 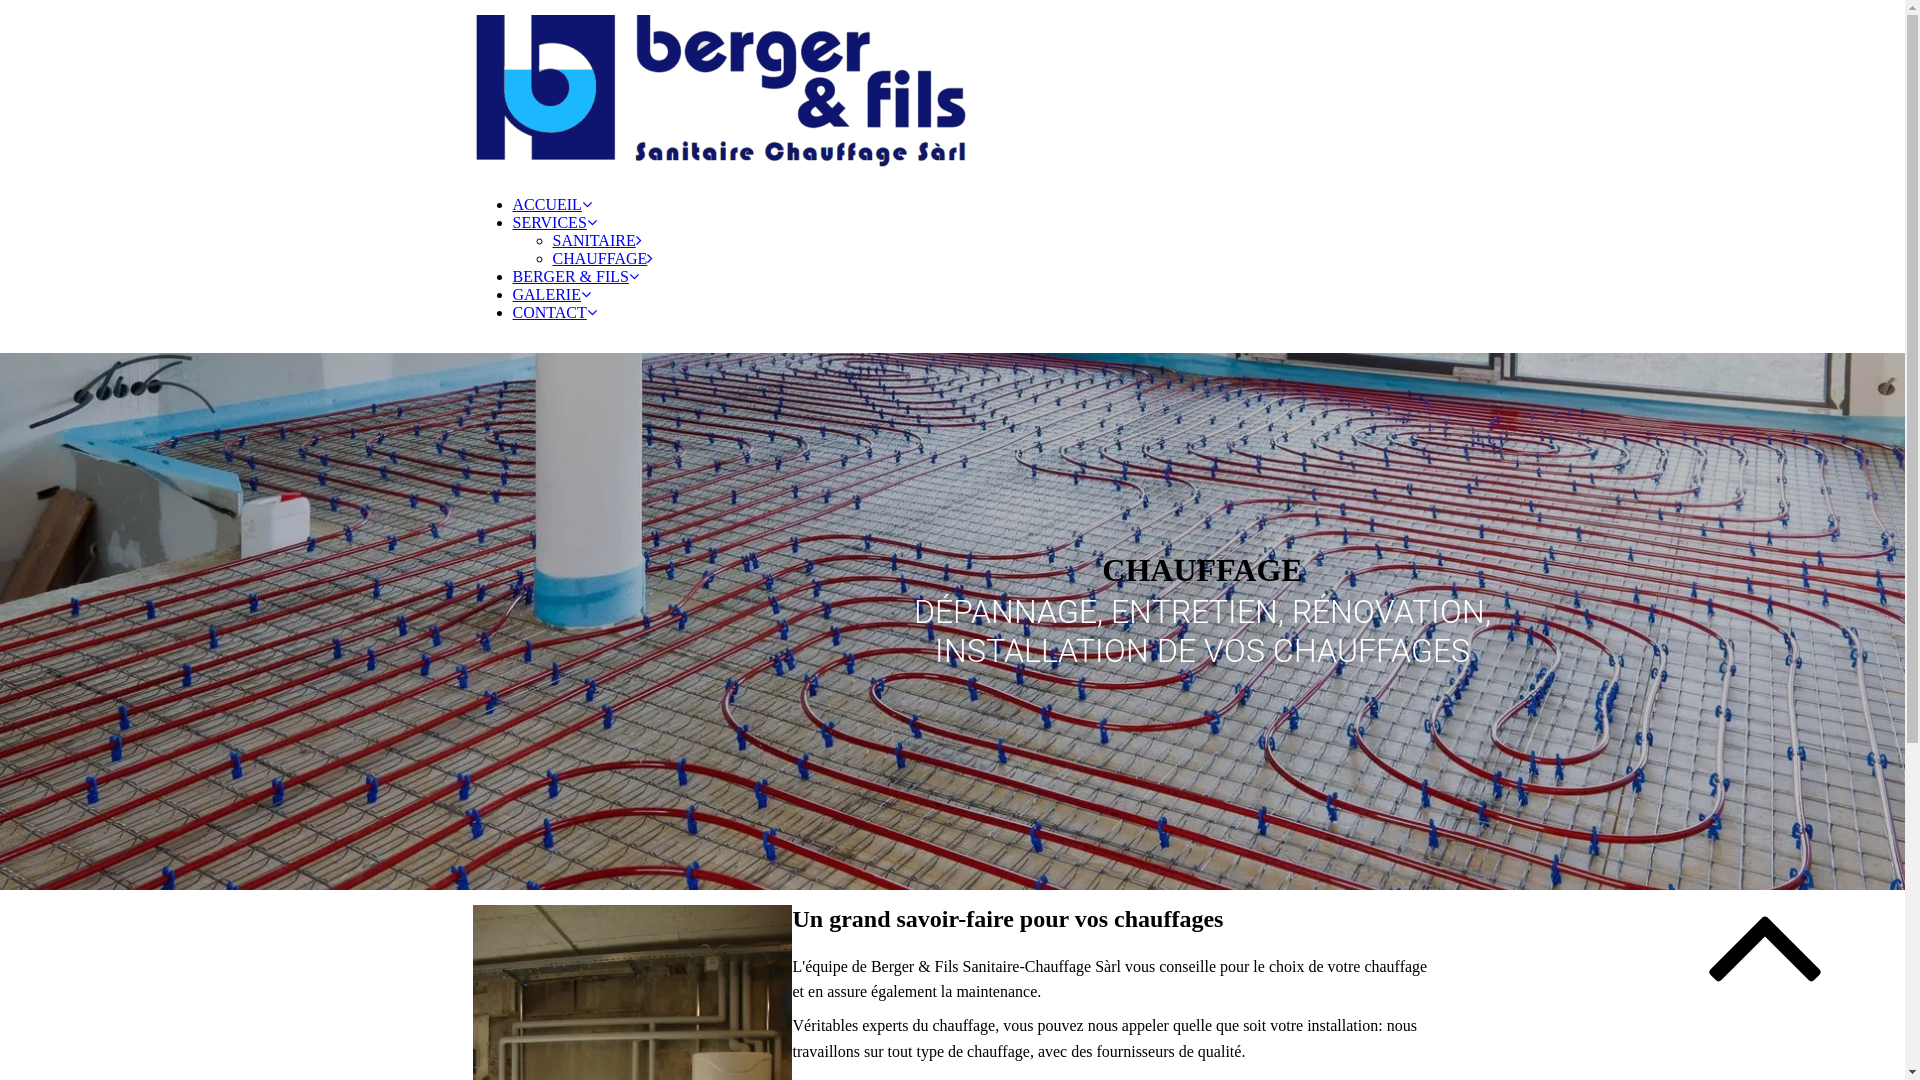 I want to click on GALERIE, so click(x=551, y=294).